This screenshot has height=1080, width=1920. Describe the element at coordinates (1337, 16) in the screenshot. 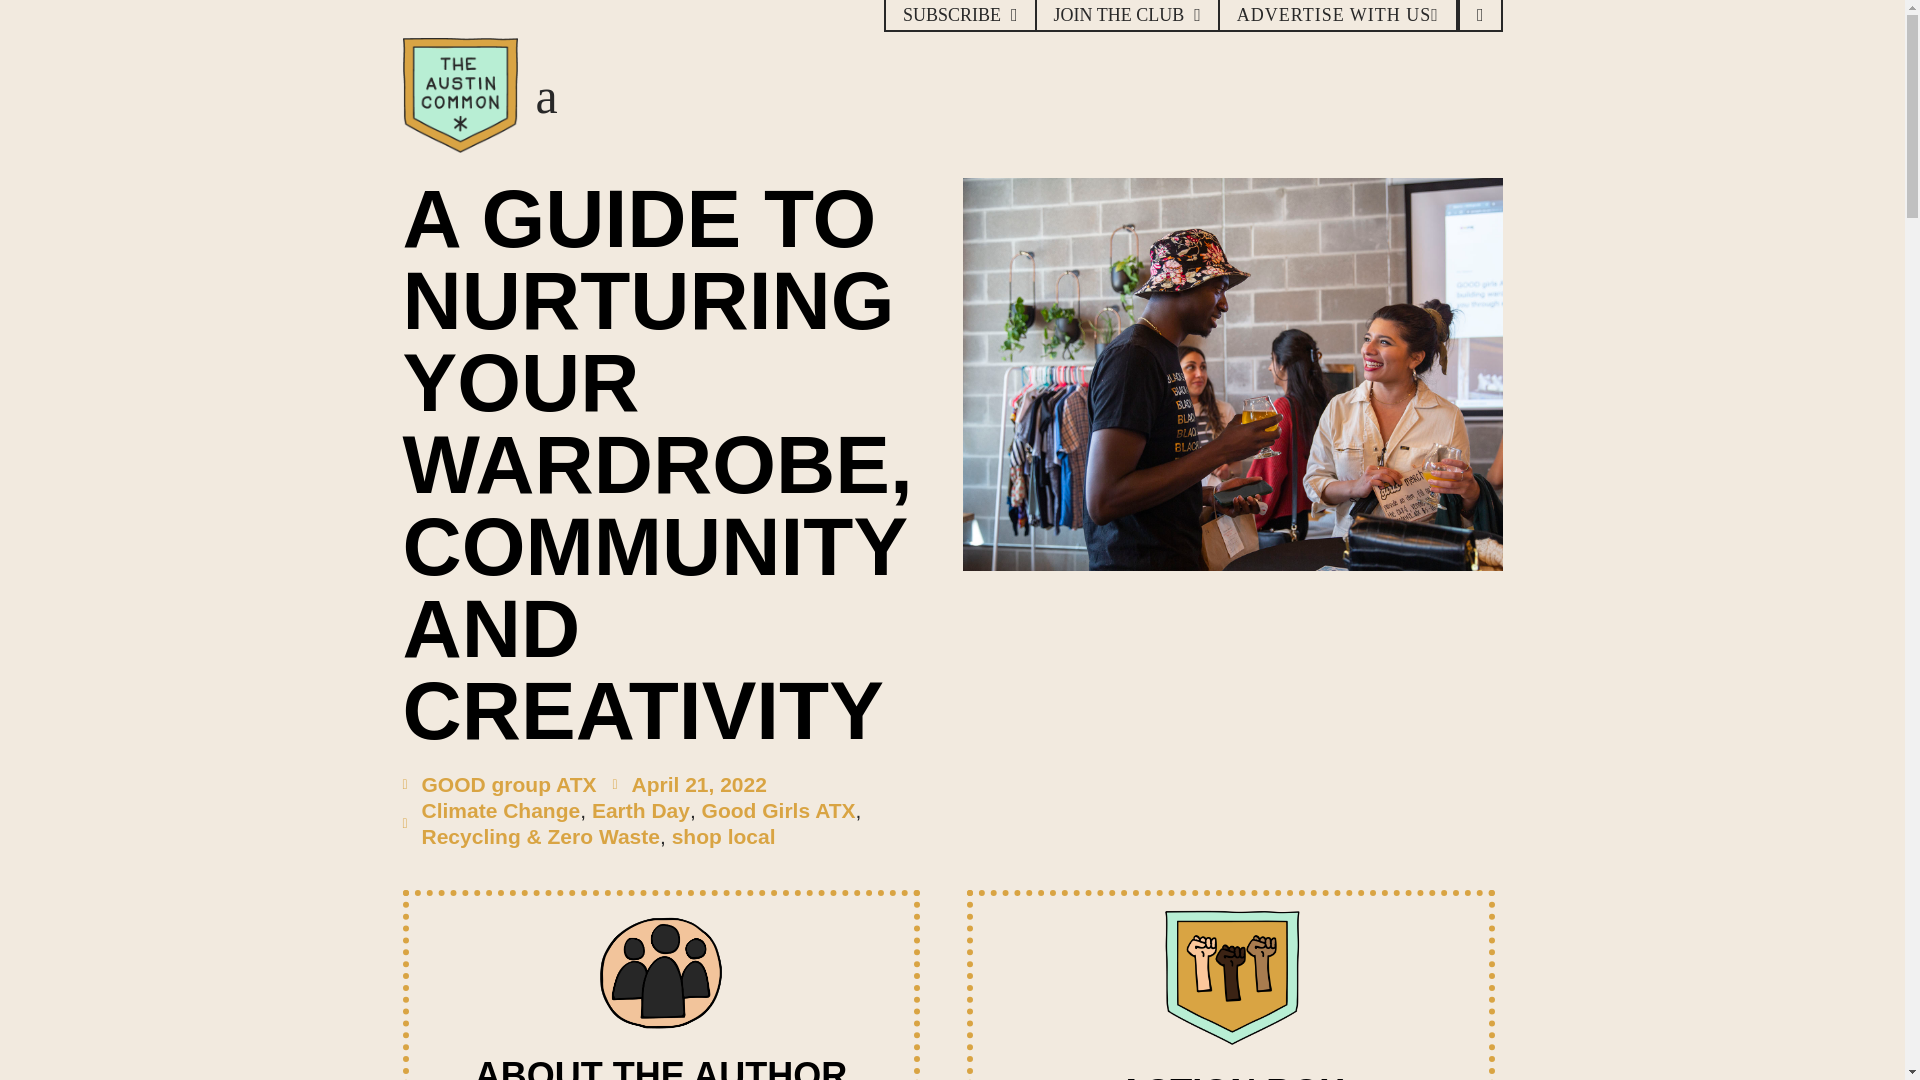

I see `ADVERTISE WITH US` at that location.